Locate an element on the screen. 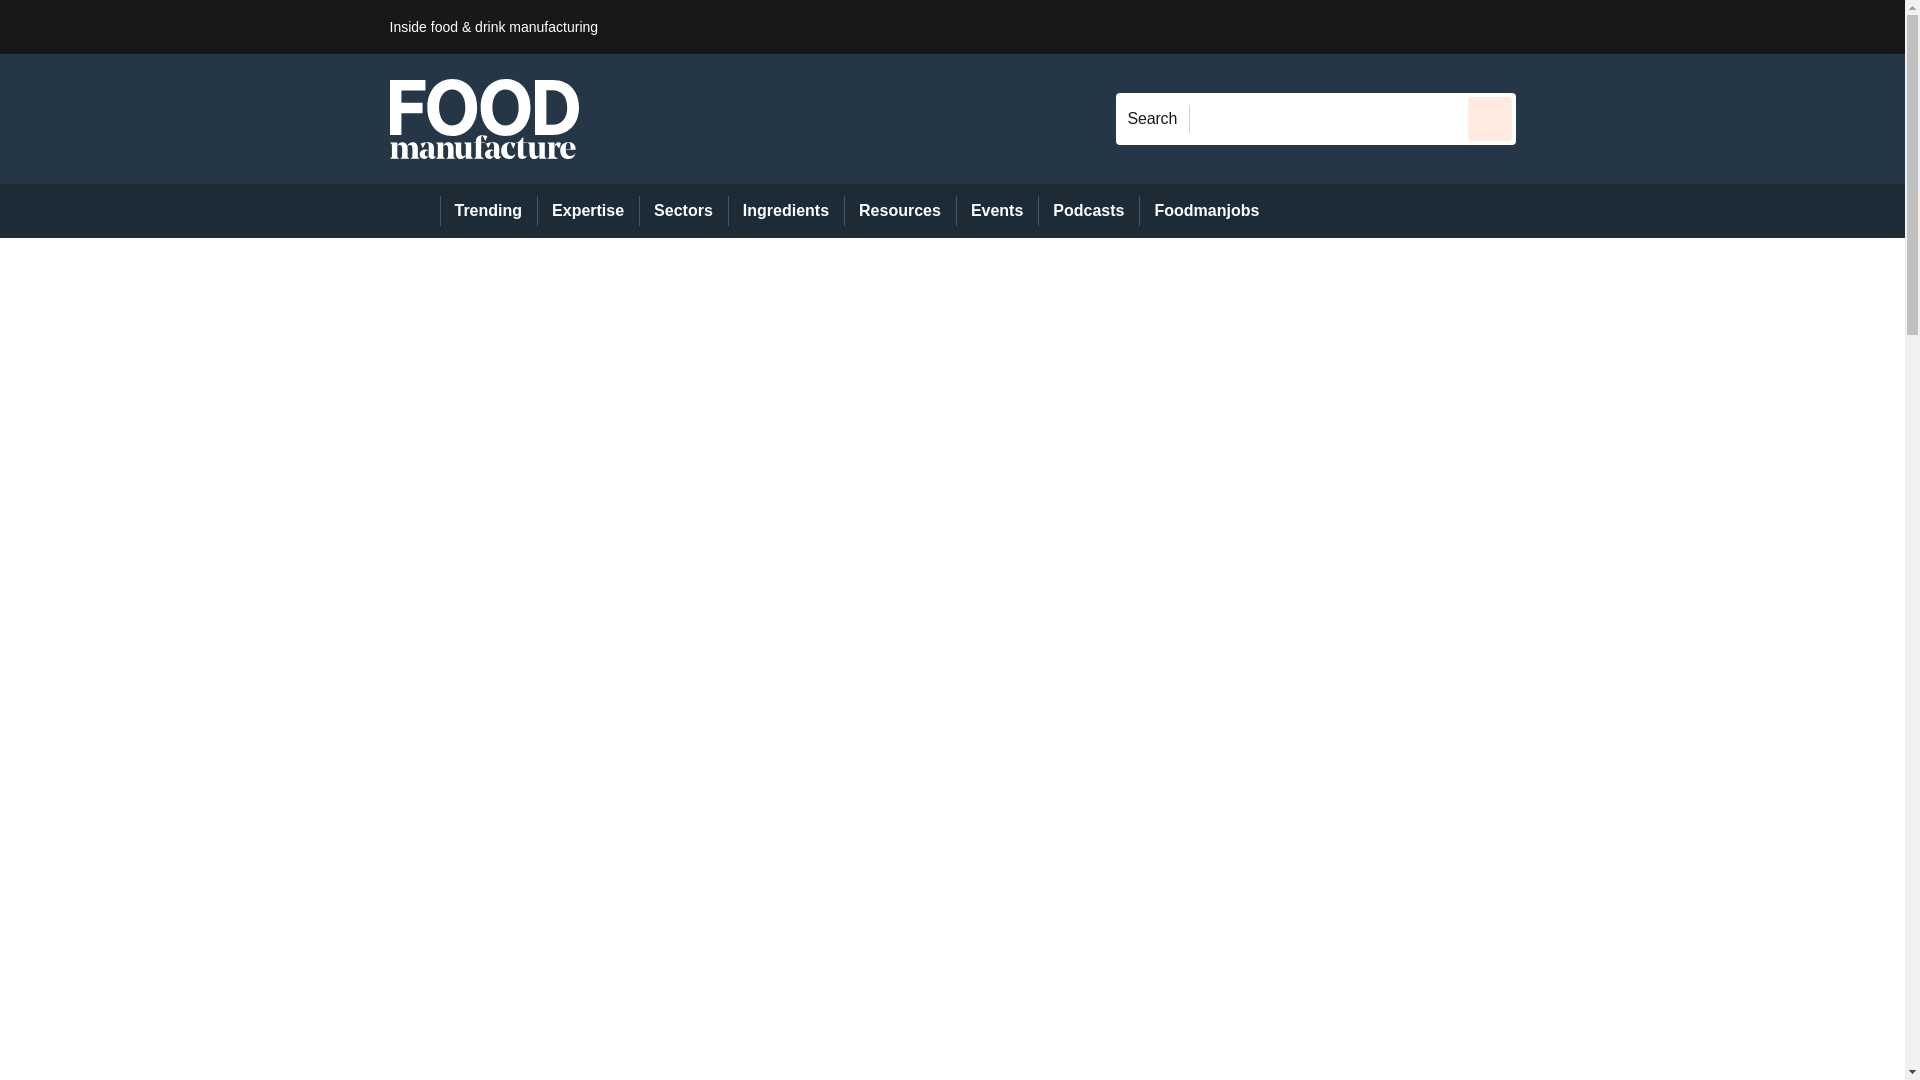  Sign out is located at coordinates (1549, 26).